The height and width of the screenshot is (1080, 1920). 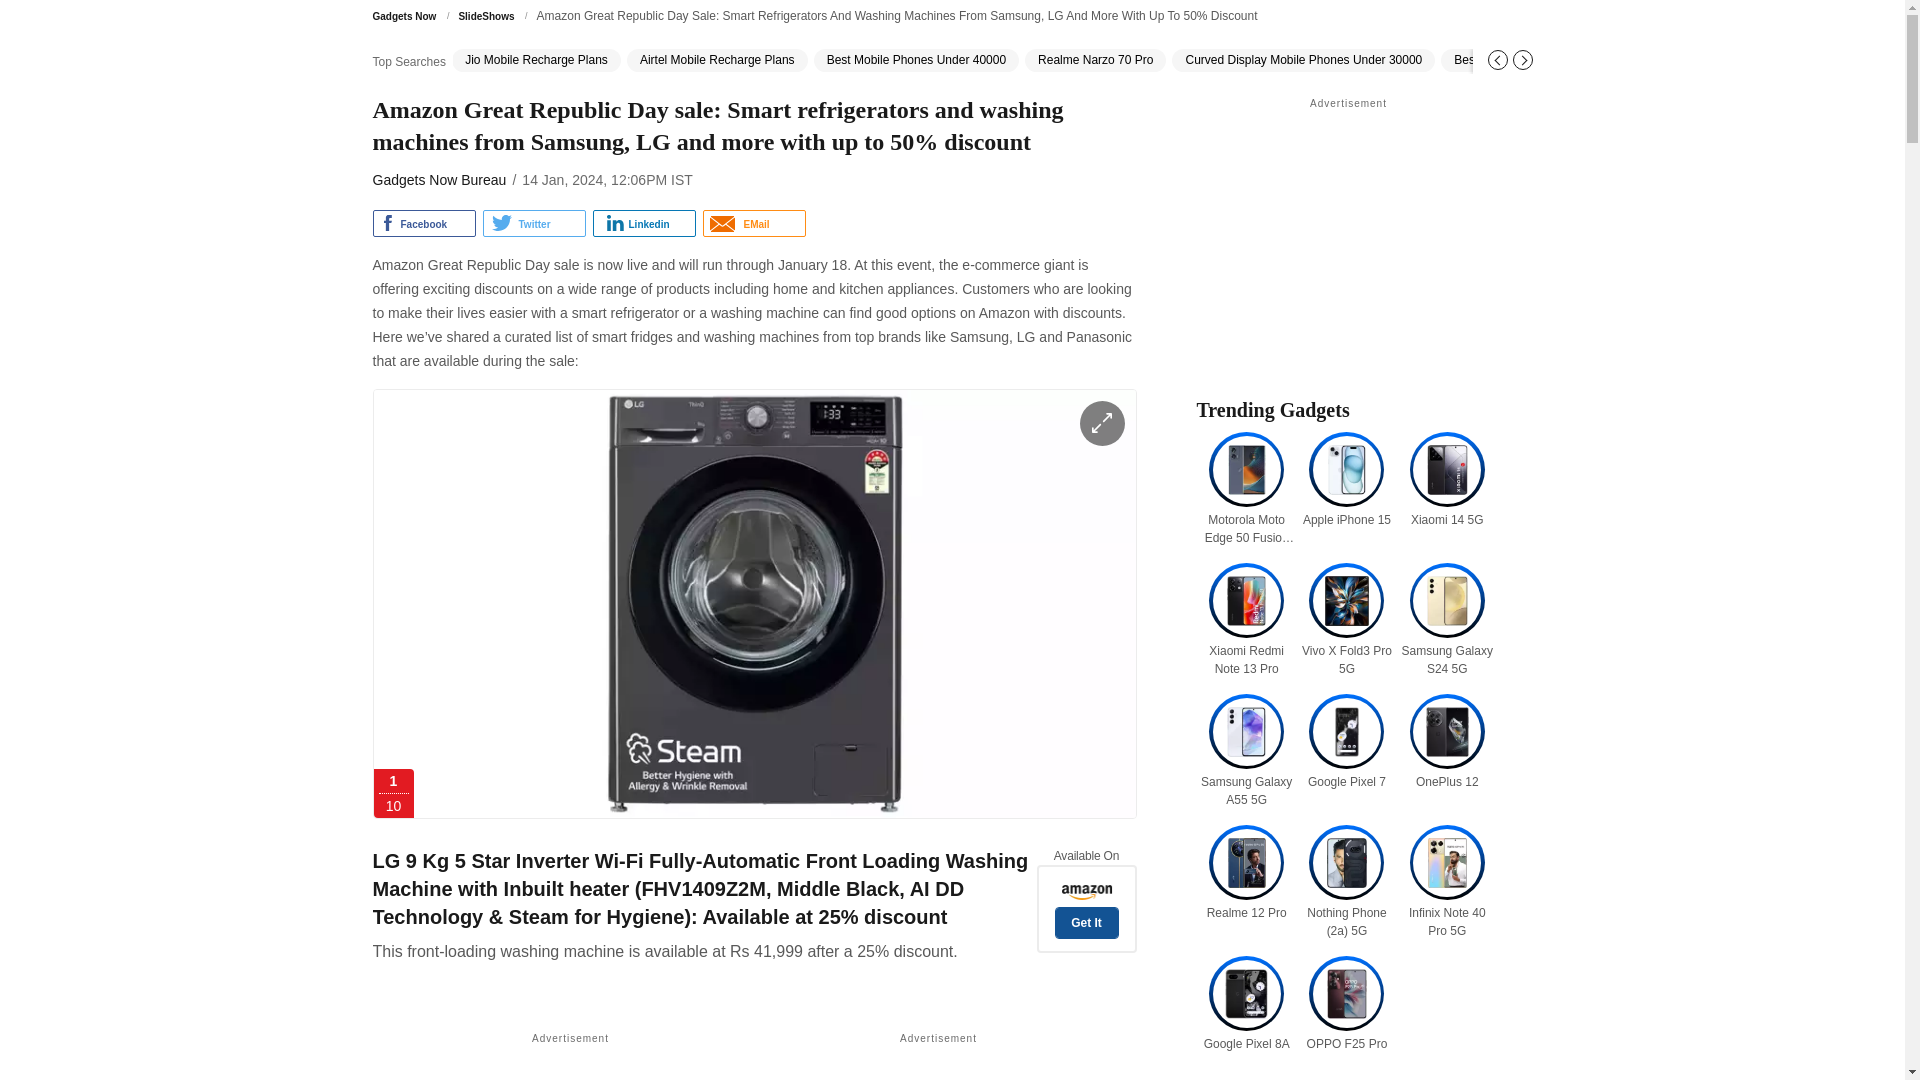 What do you see at coordinates (490, 16) in the screenshot?
I see `SlideShows` at bounding box center [490, 16].